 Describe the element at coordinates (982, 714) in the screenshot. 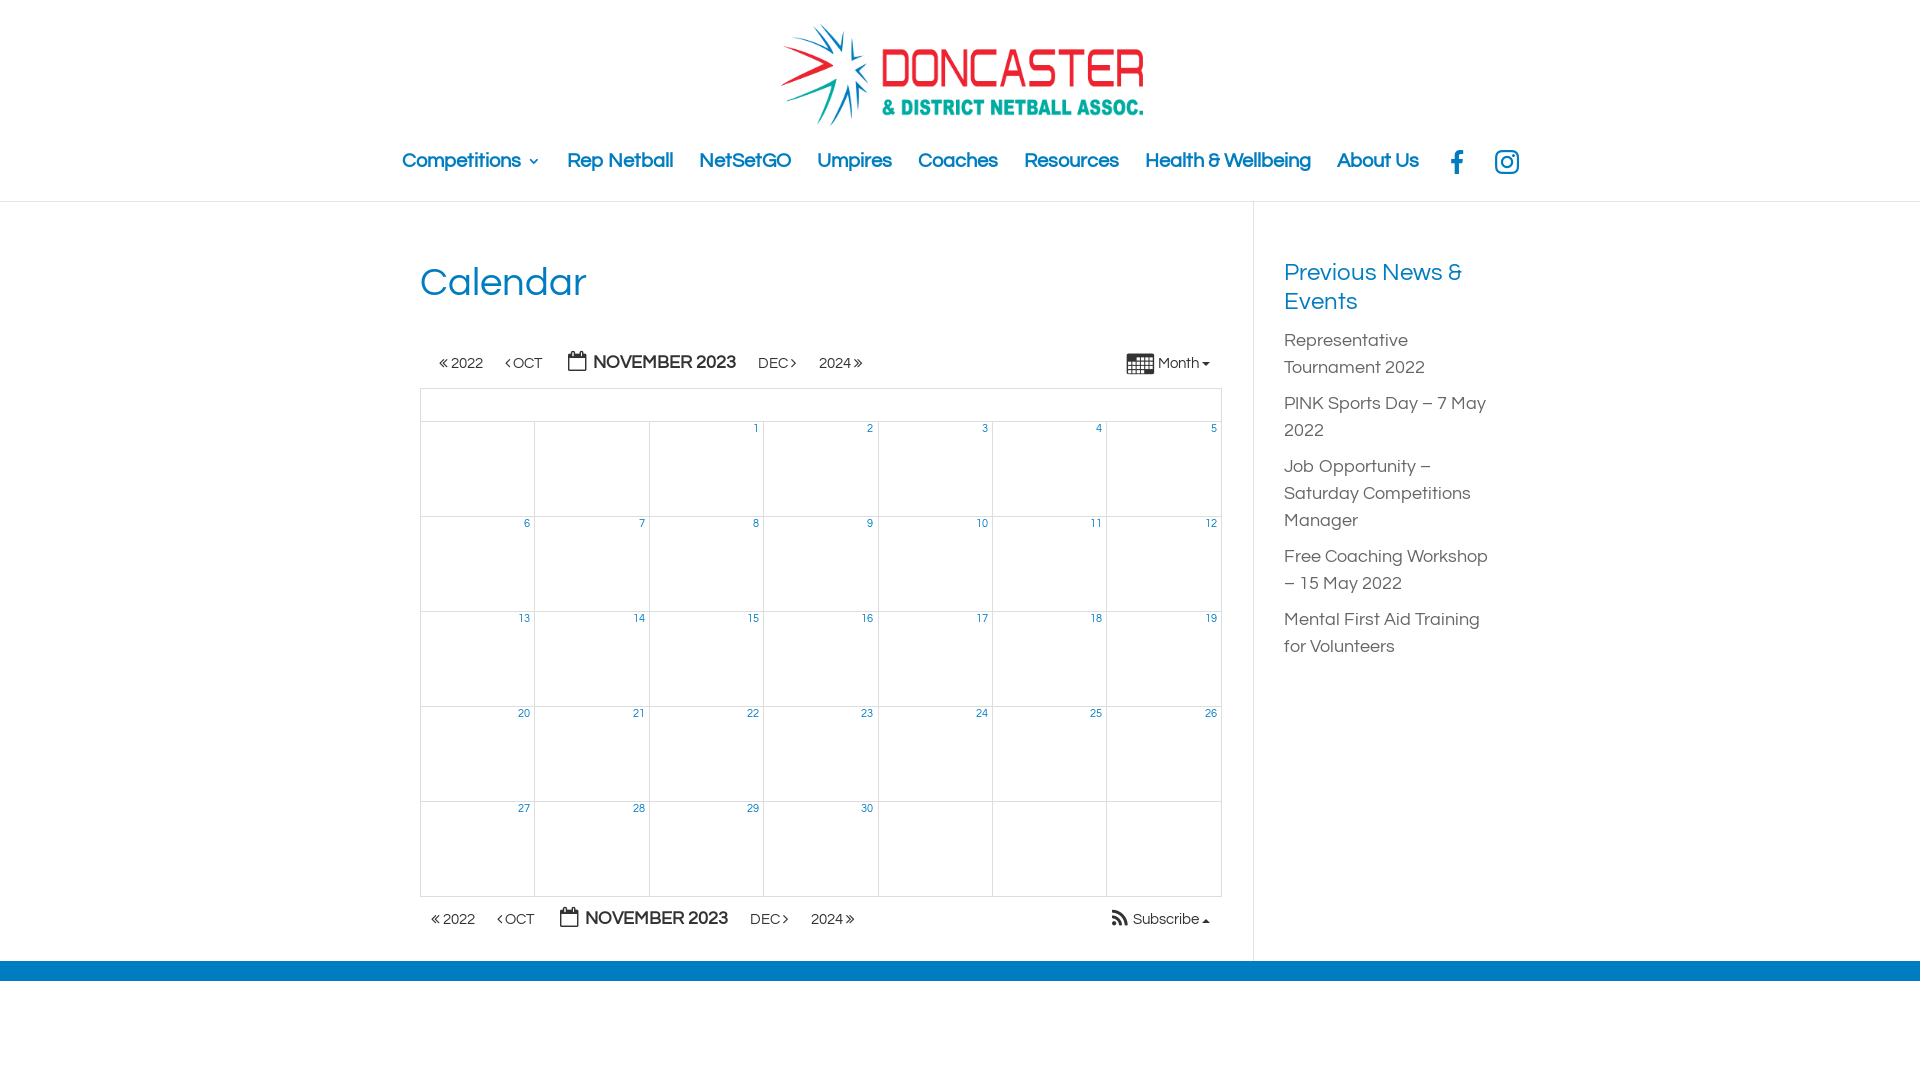

I see `24` at that location.